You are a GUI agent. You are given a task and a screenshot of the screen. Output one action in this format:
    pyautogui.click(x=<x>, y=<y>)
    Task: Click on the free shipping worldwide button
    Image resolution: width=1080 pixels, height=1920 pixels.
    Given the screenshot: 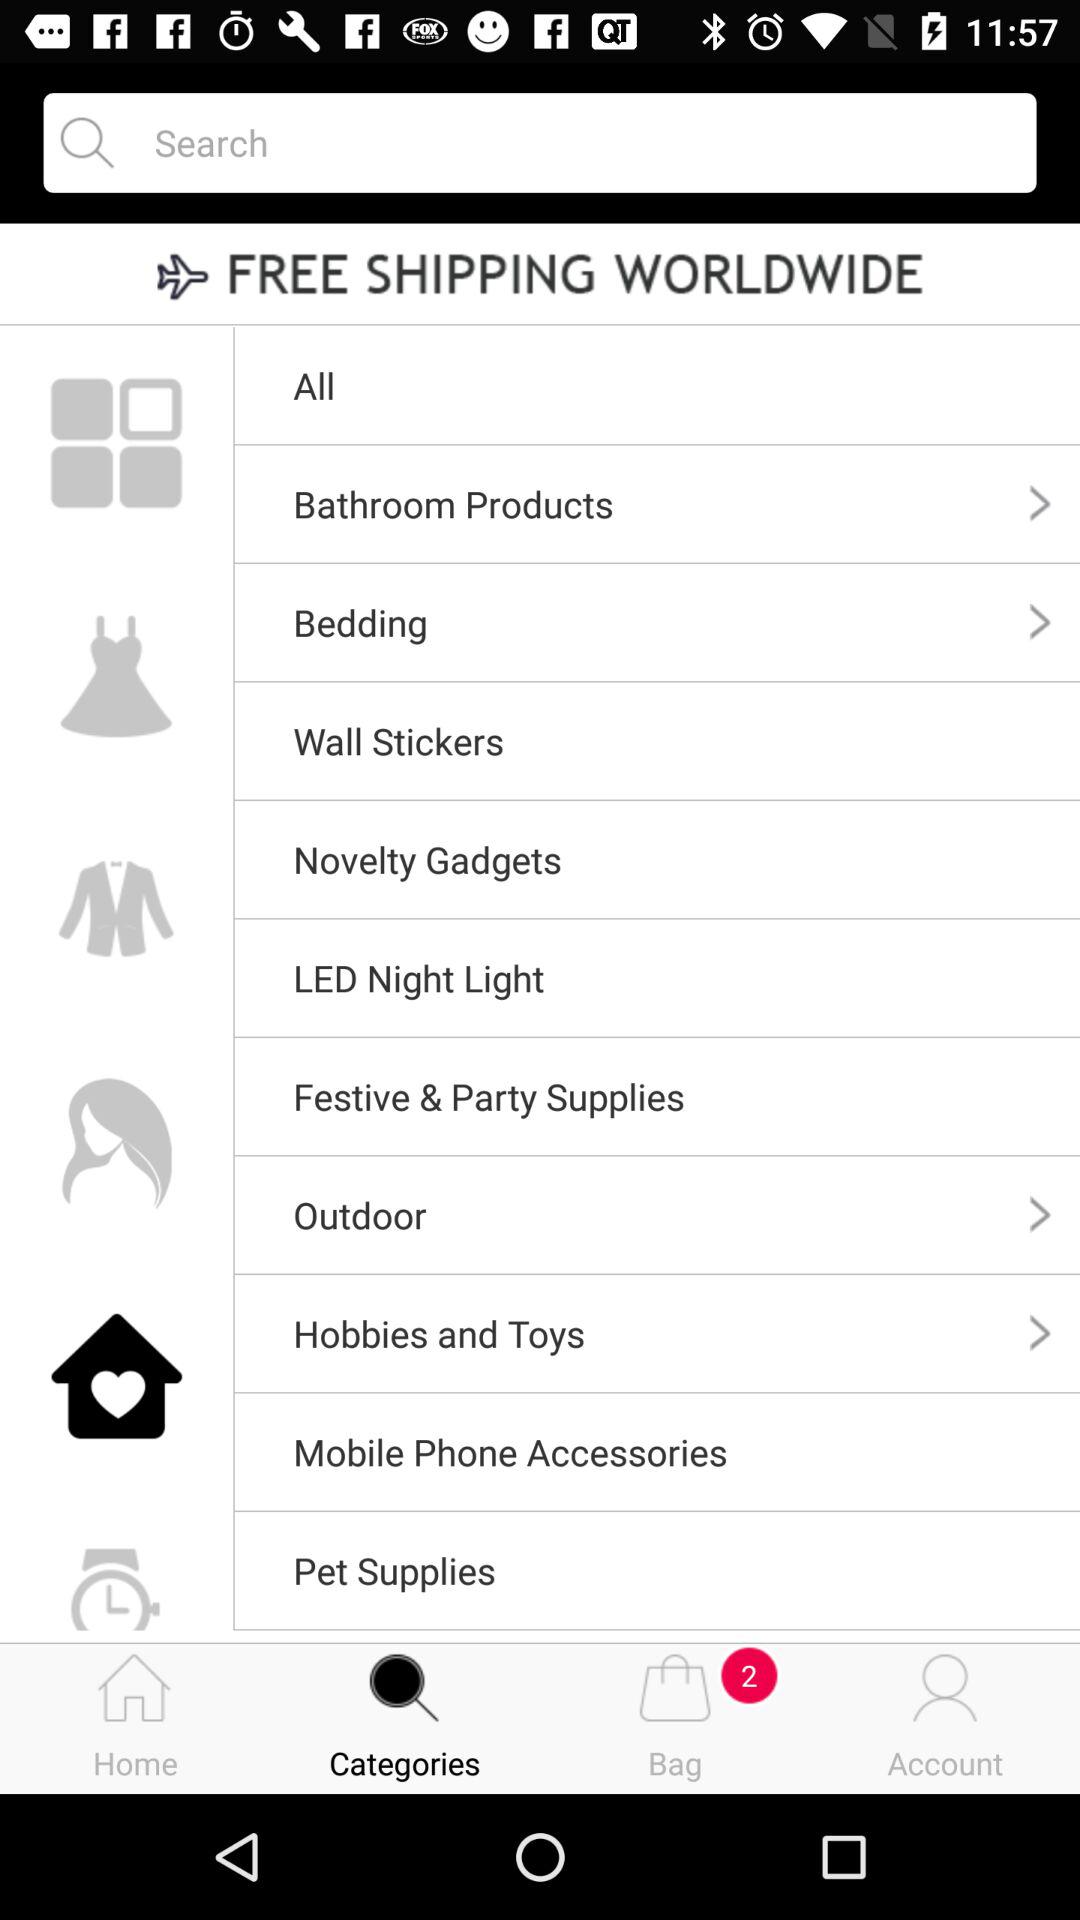 What is the action you would take?
    pyautogui.click(x=540, y=276)
    